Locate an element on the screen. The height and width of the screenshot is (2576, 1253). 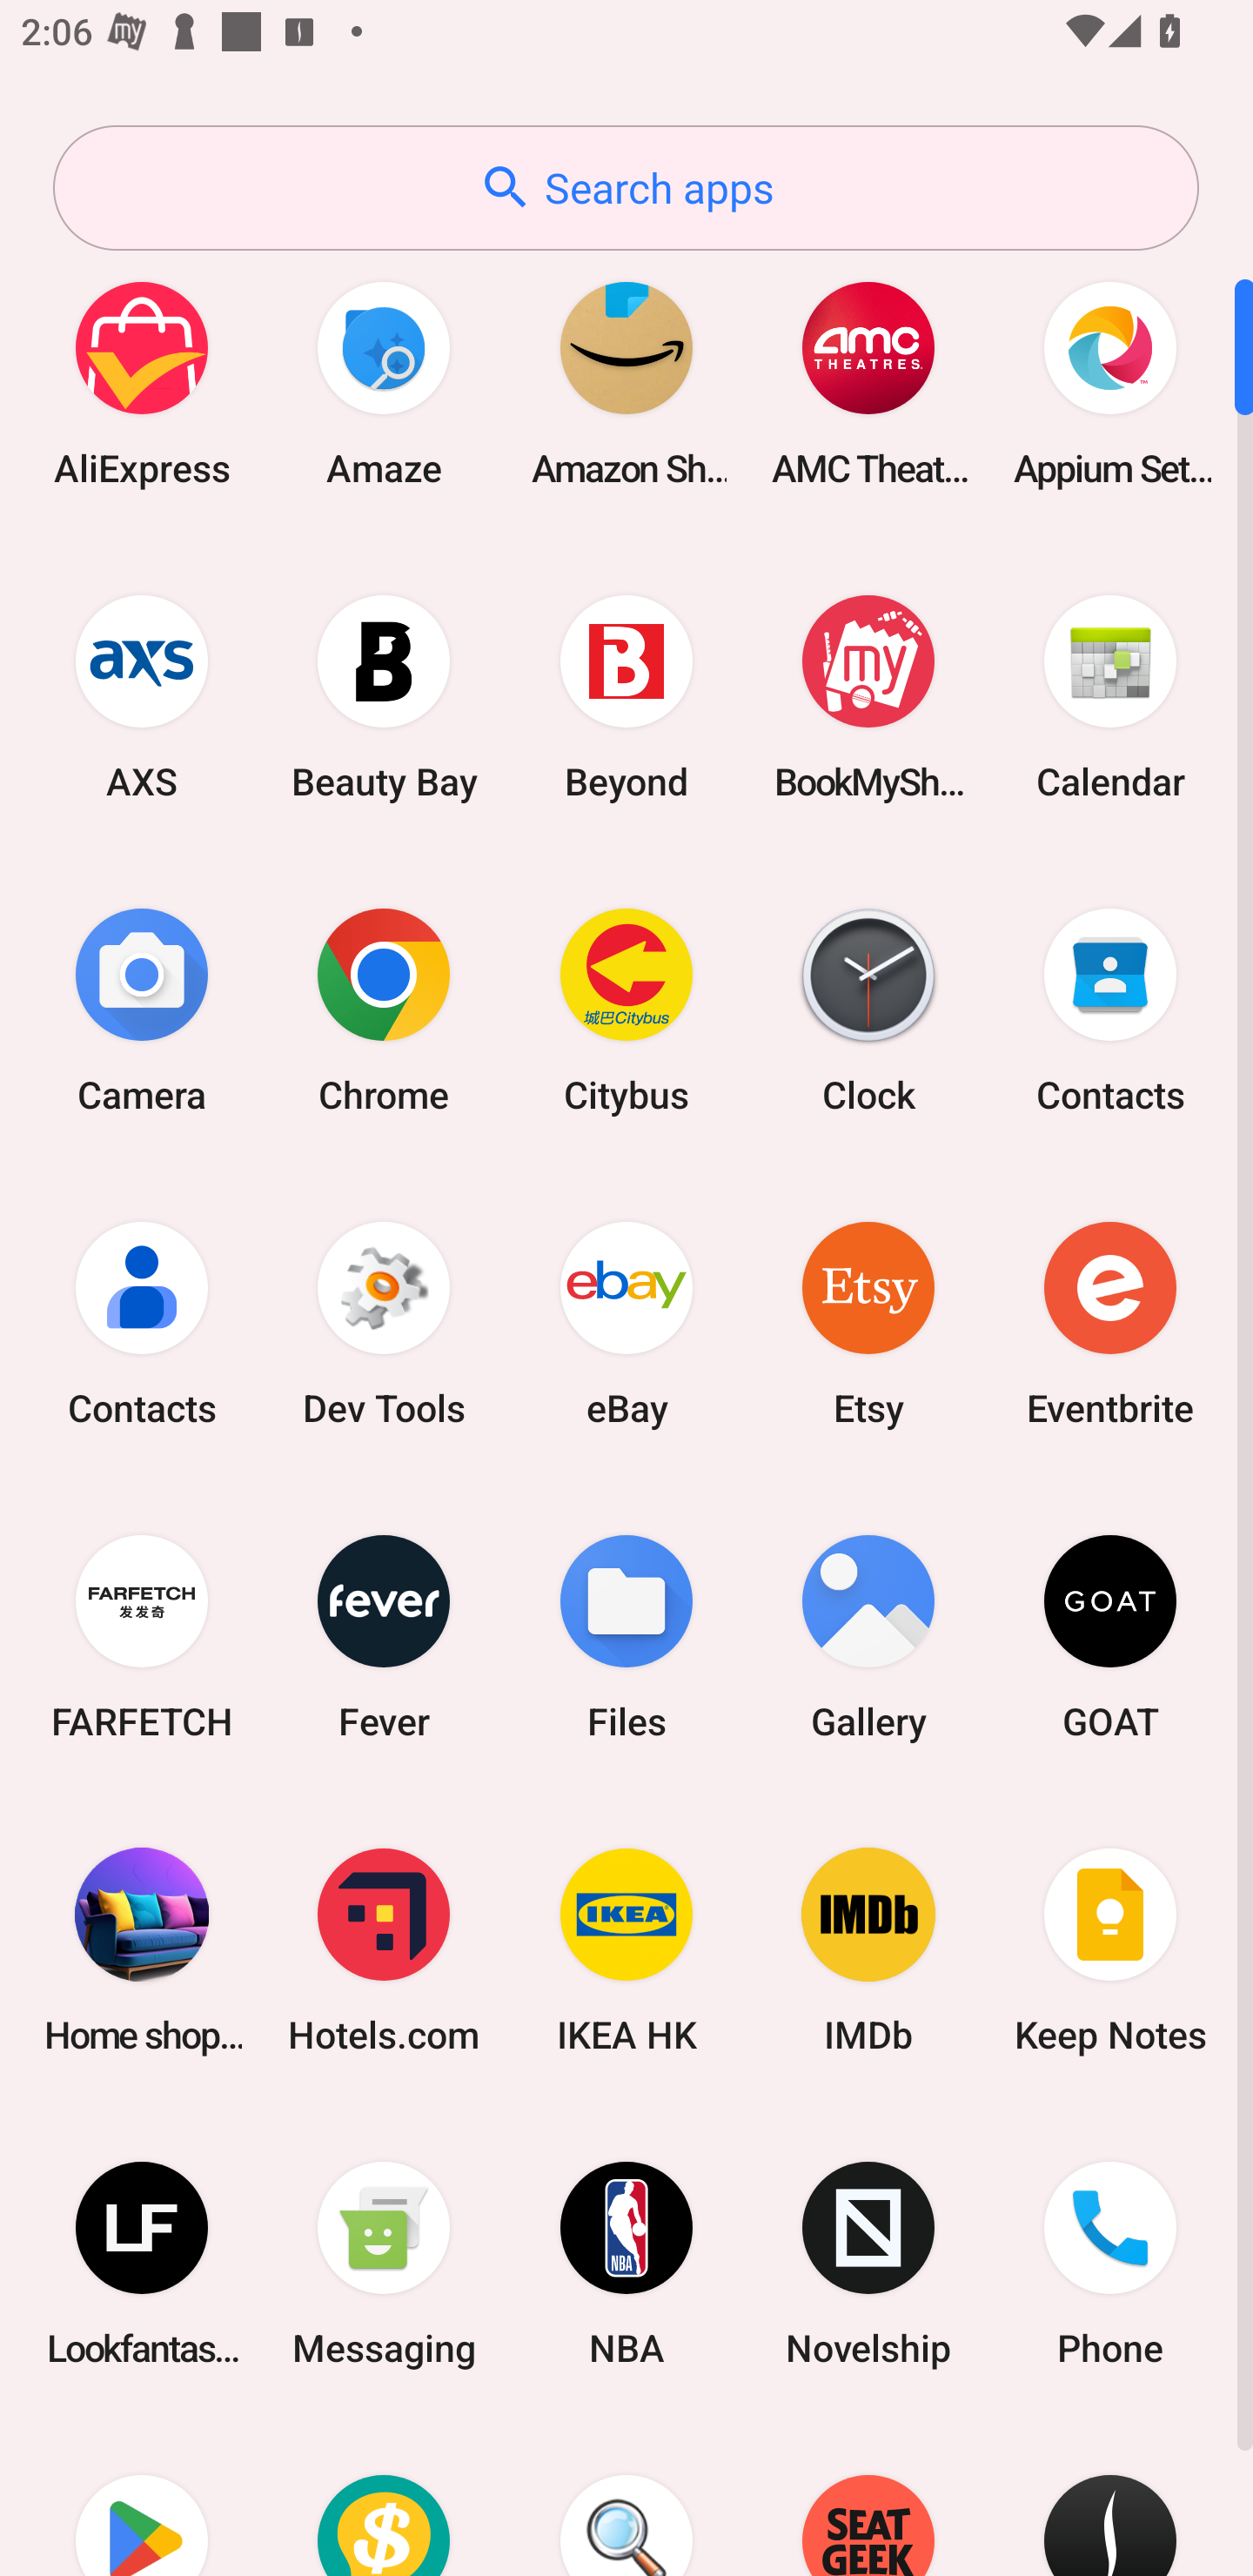
IKEA HK is located at coordinates (626, 1949).